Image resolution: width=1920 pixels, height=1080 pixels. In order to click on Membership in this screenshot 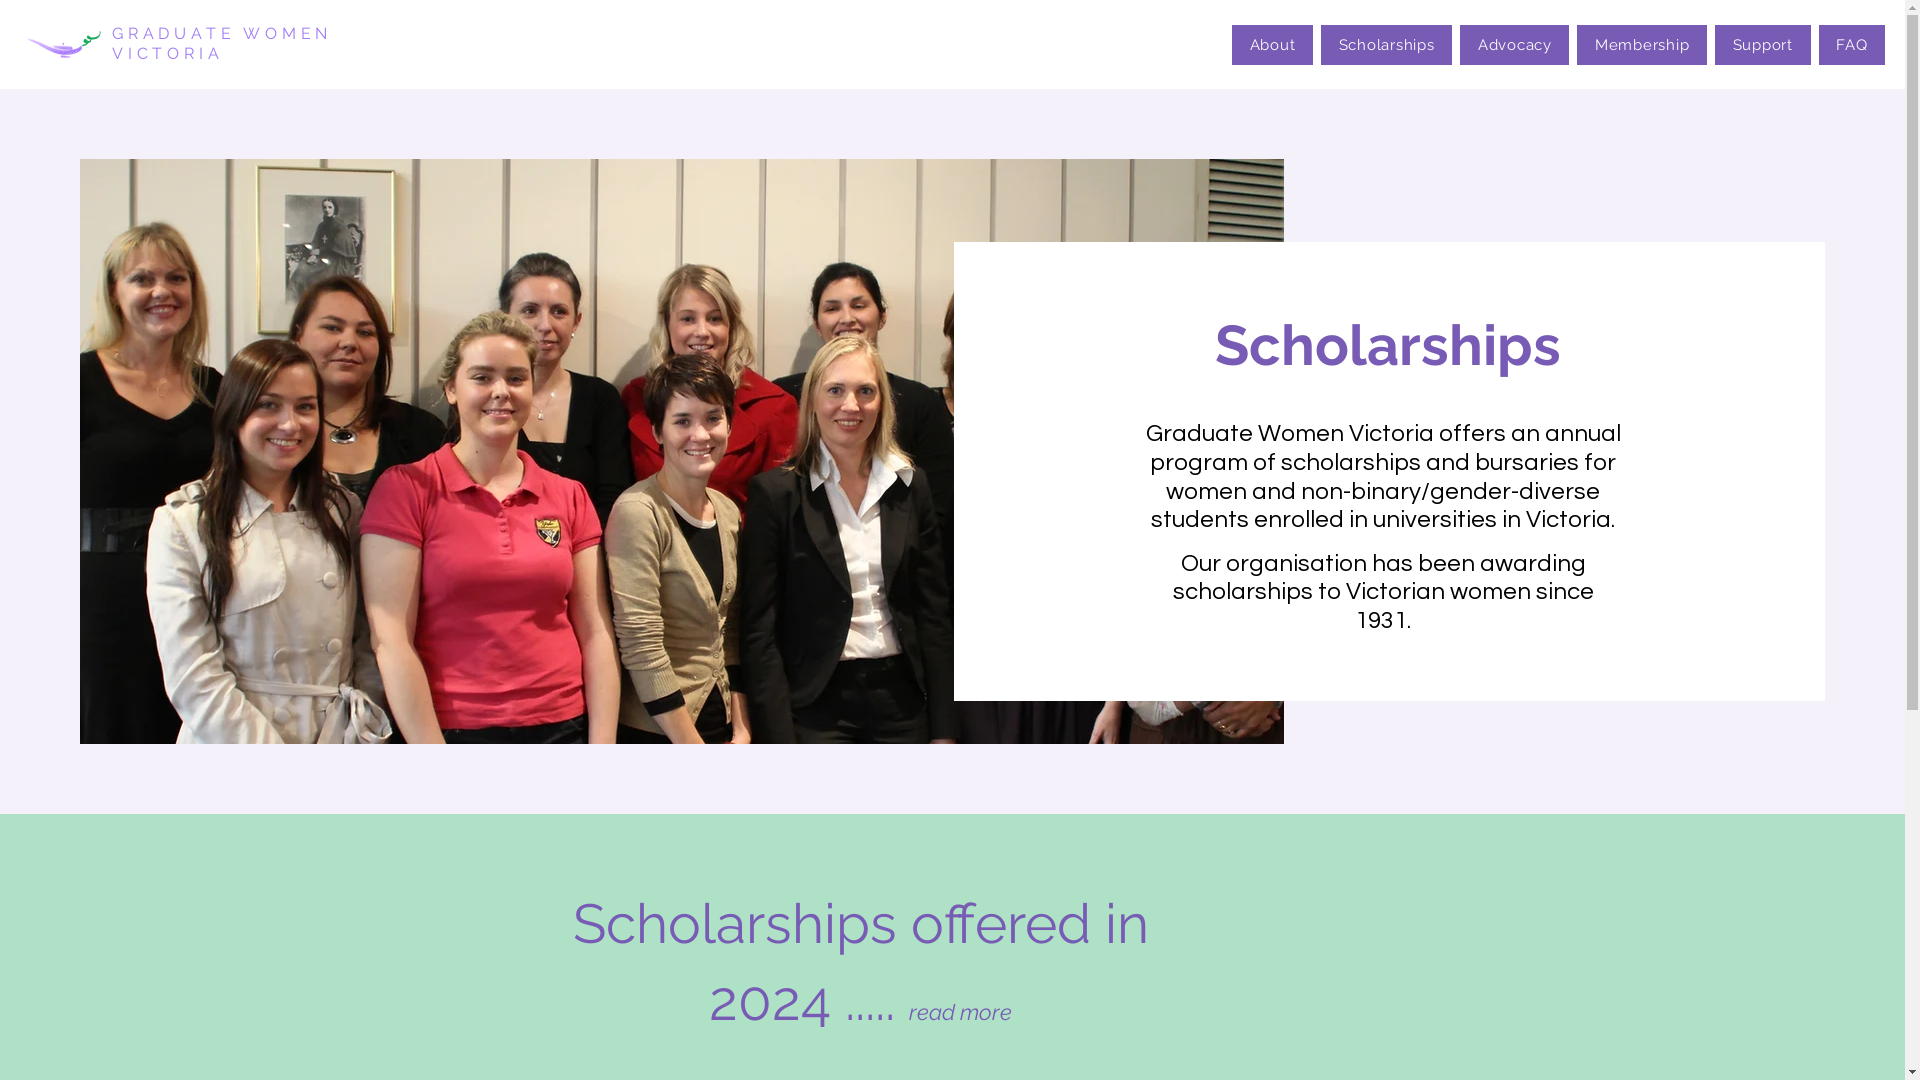, I will do `click(1642, 45)`.